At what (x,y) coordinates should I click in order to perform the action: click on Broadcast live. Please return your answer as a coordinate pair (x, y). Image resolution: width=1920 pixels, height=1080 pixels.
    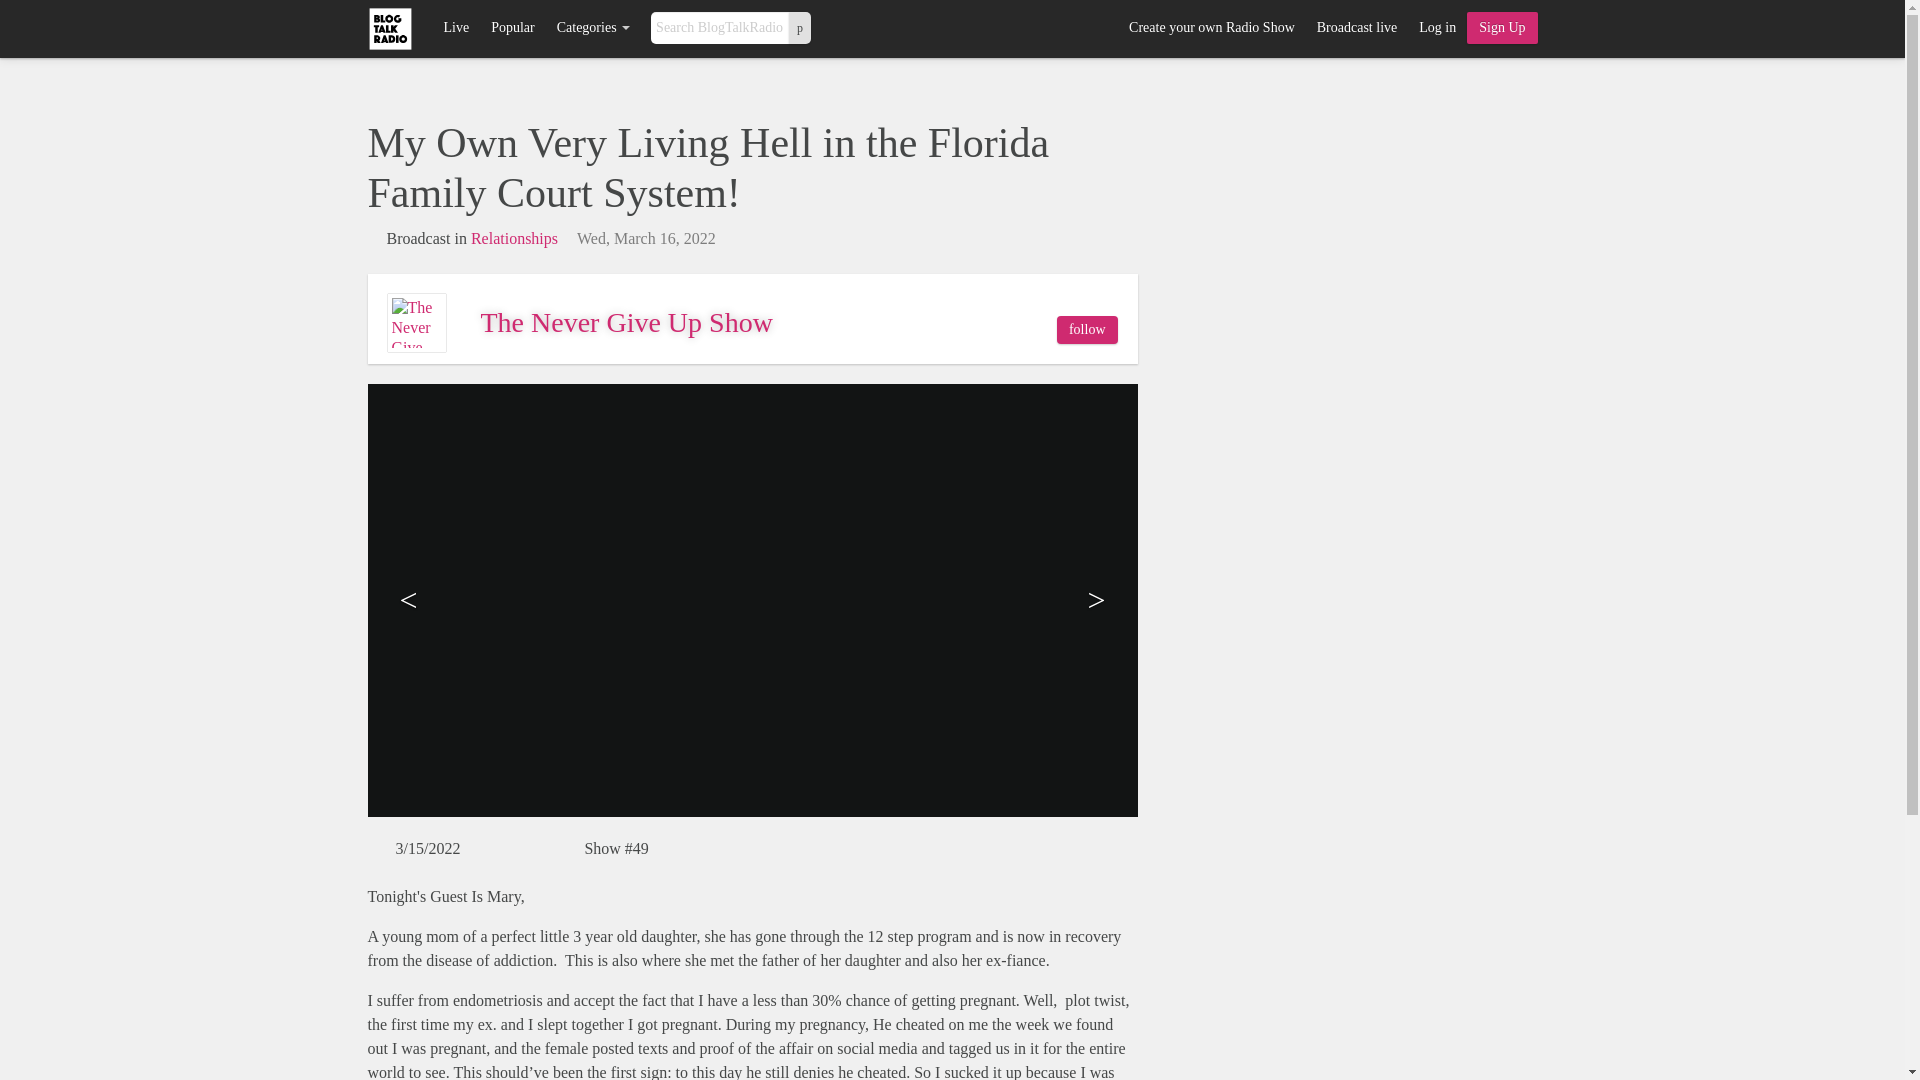
    Looking at the image, I should click on (1356, 28).